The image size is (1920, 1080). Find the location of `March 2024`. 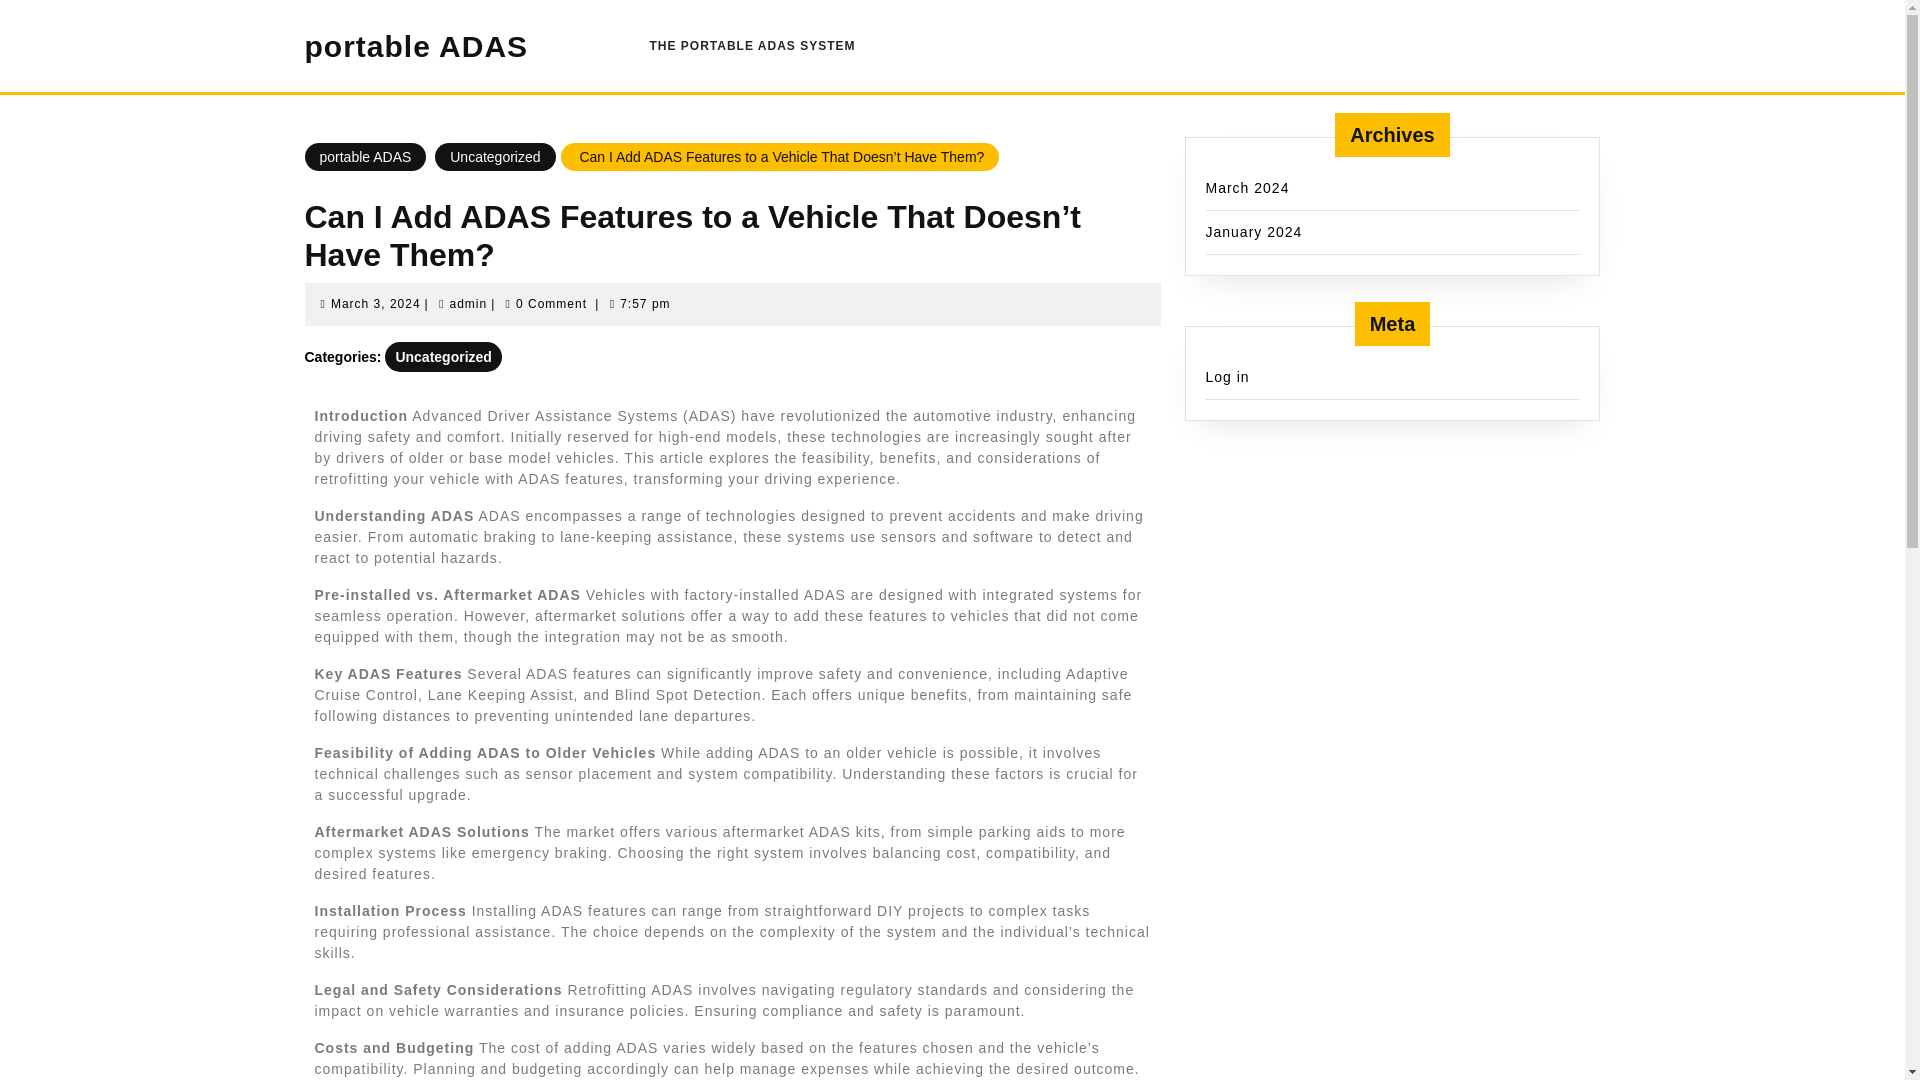

March 2024 is located at coordinates (1248, 188).